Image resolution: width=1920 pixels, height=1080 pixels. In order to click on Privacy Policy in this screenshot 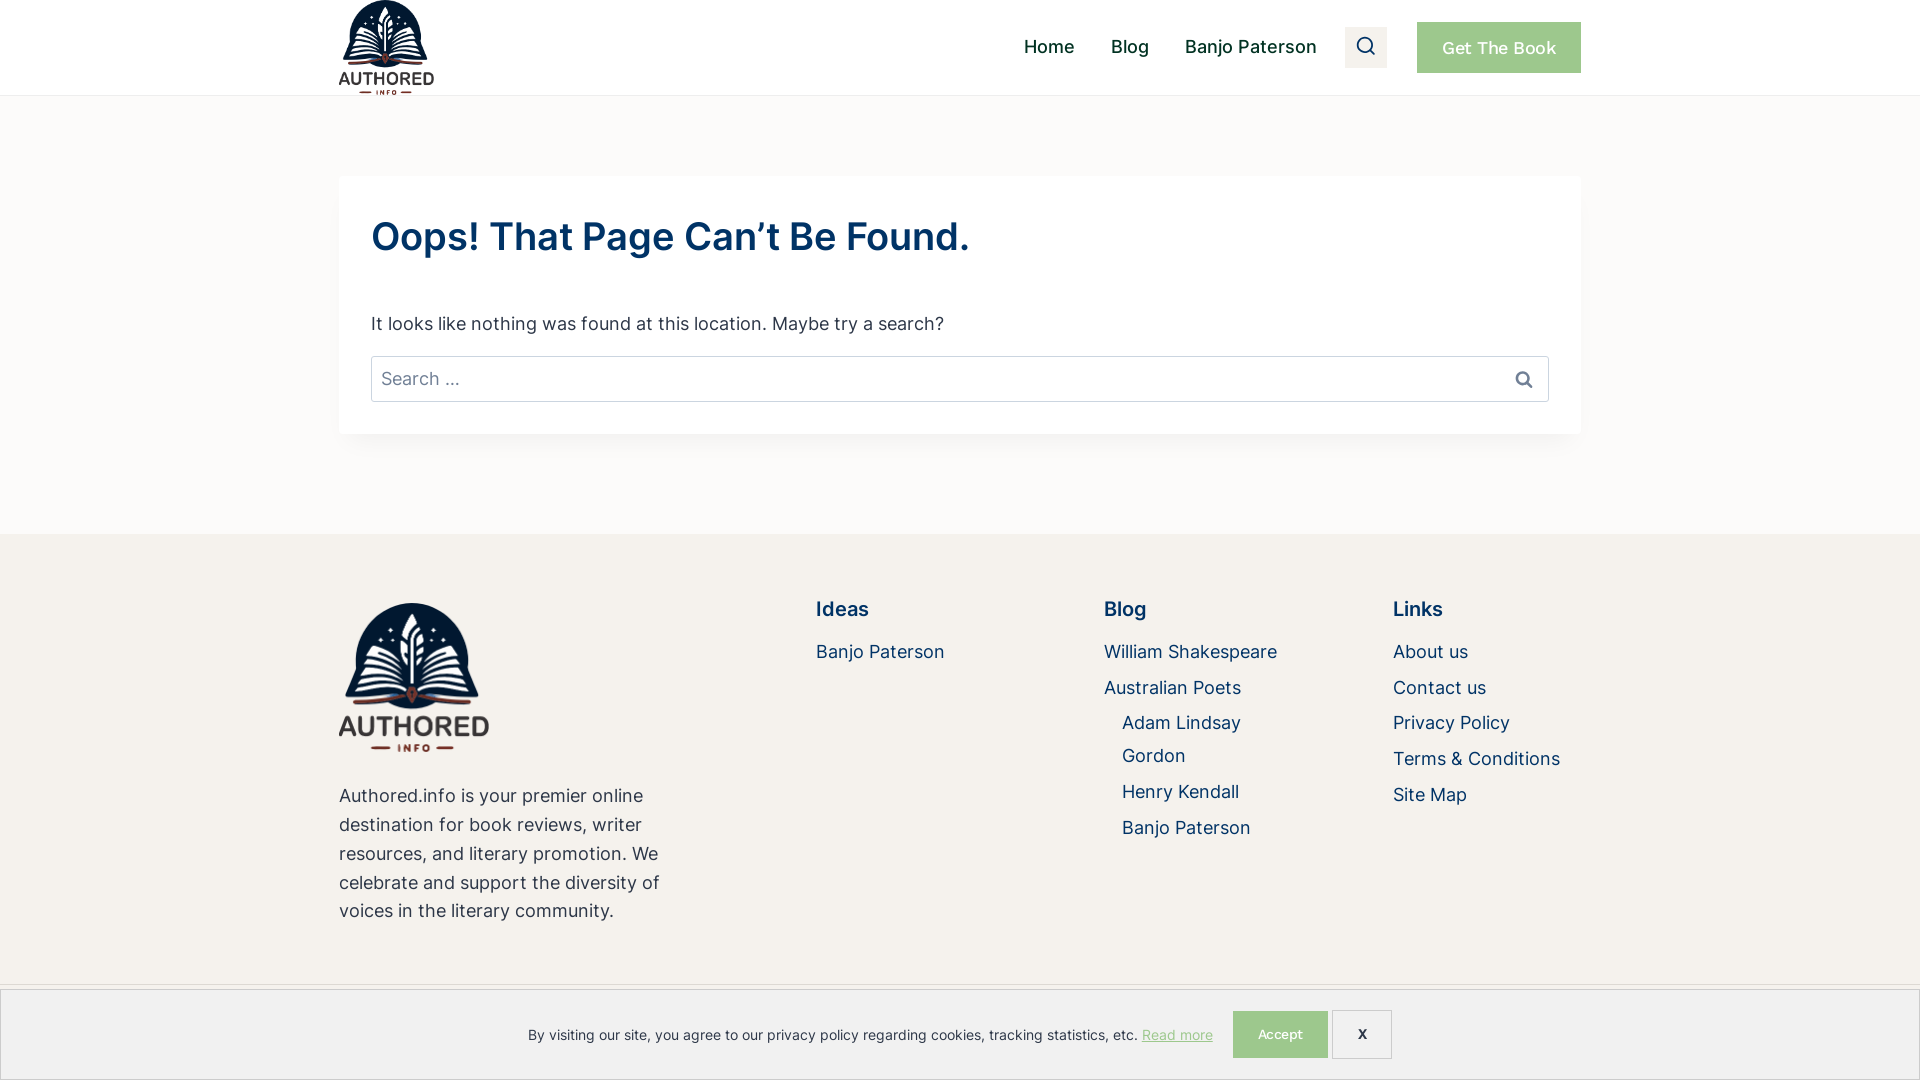, I will do `click(1487, 724)`.